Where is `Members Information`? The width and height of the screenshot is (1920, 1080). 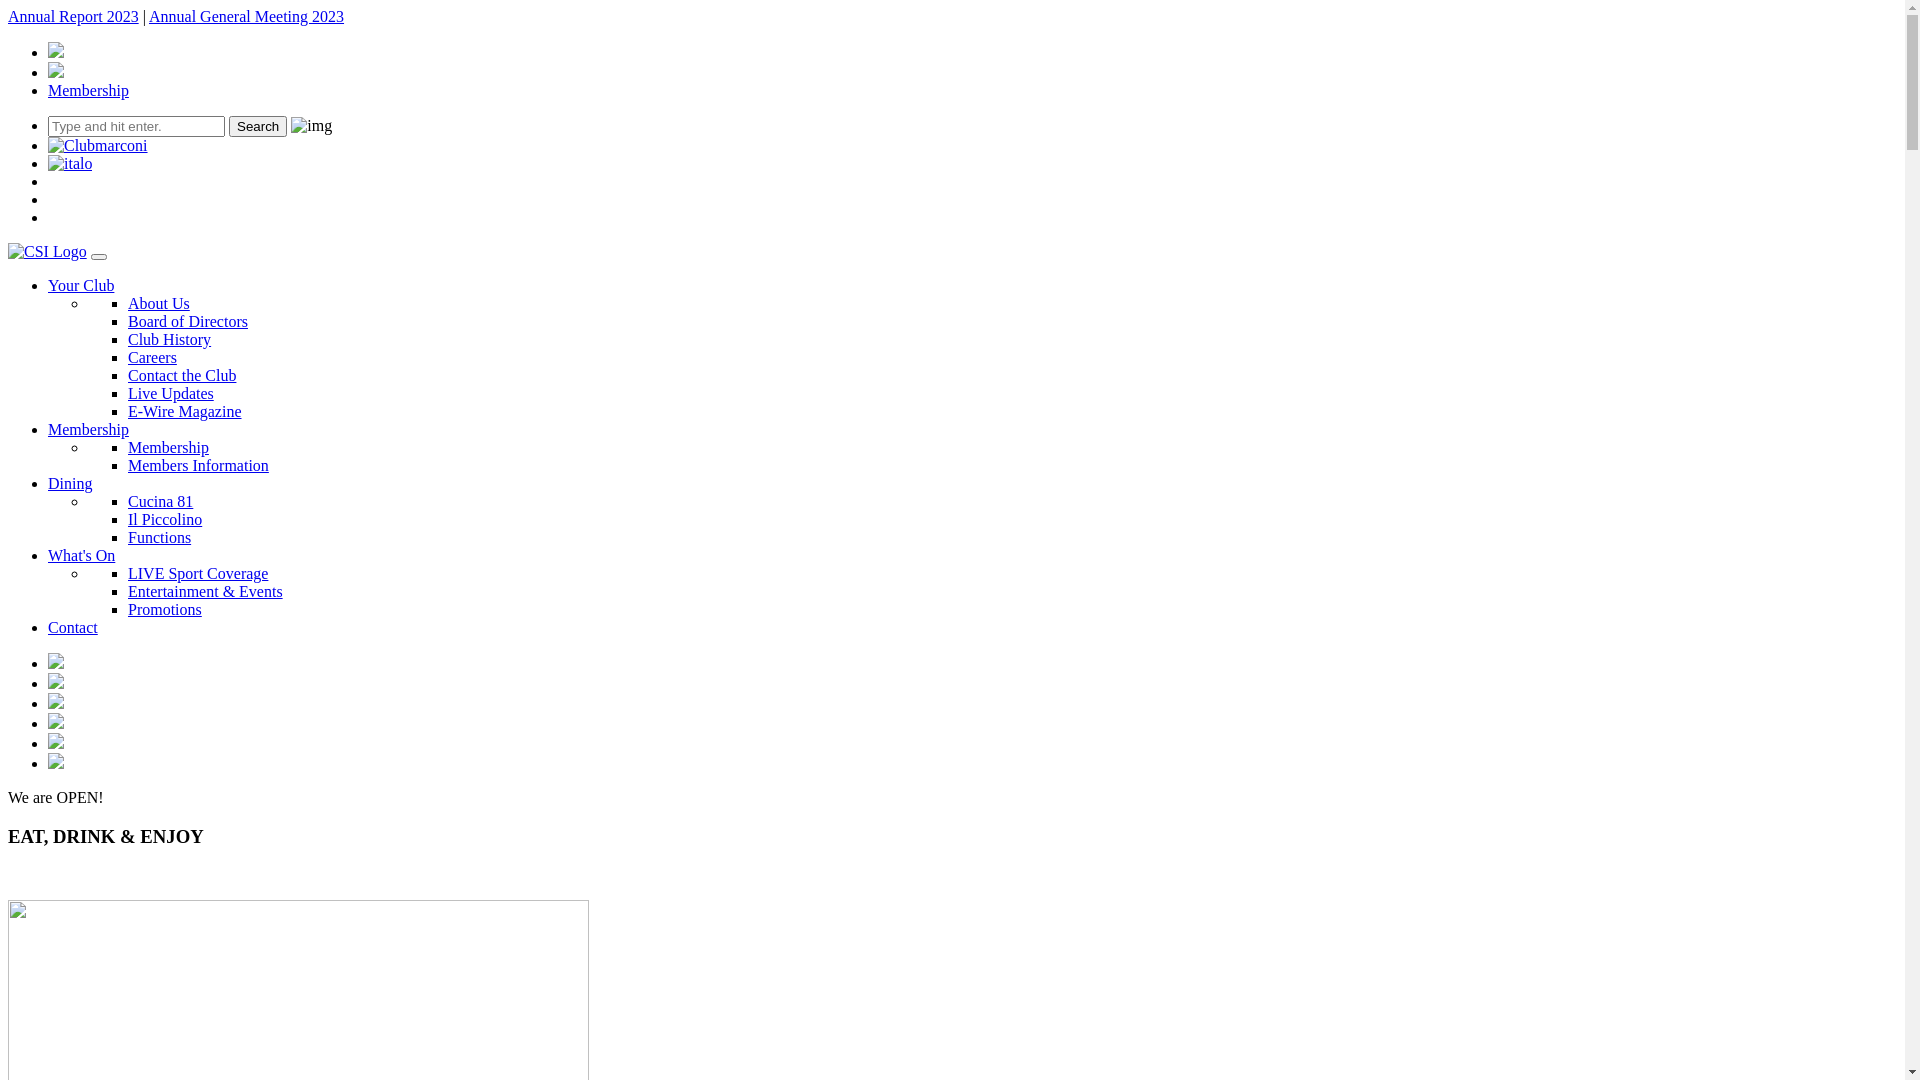
Members Information is located at coordinates (198, 466).